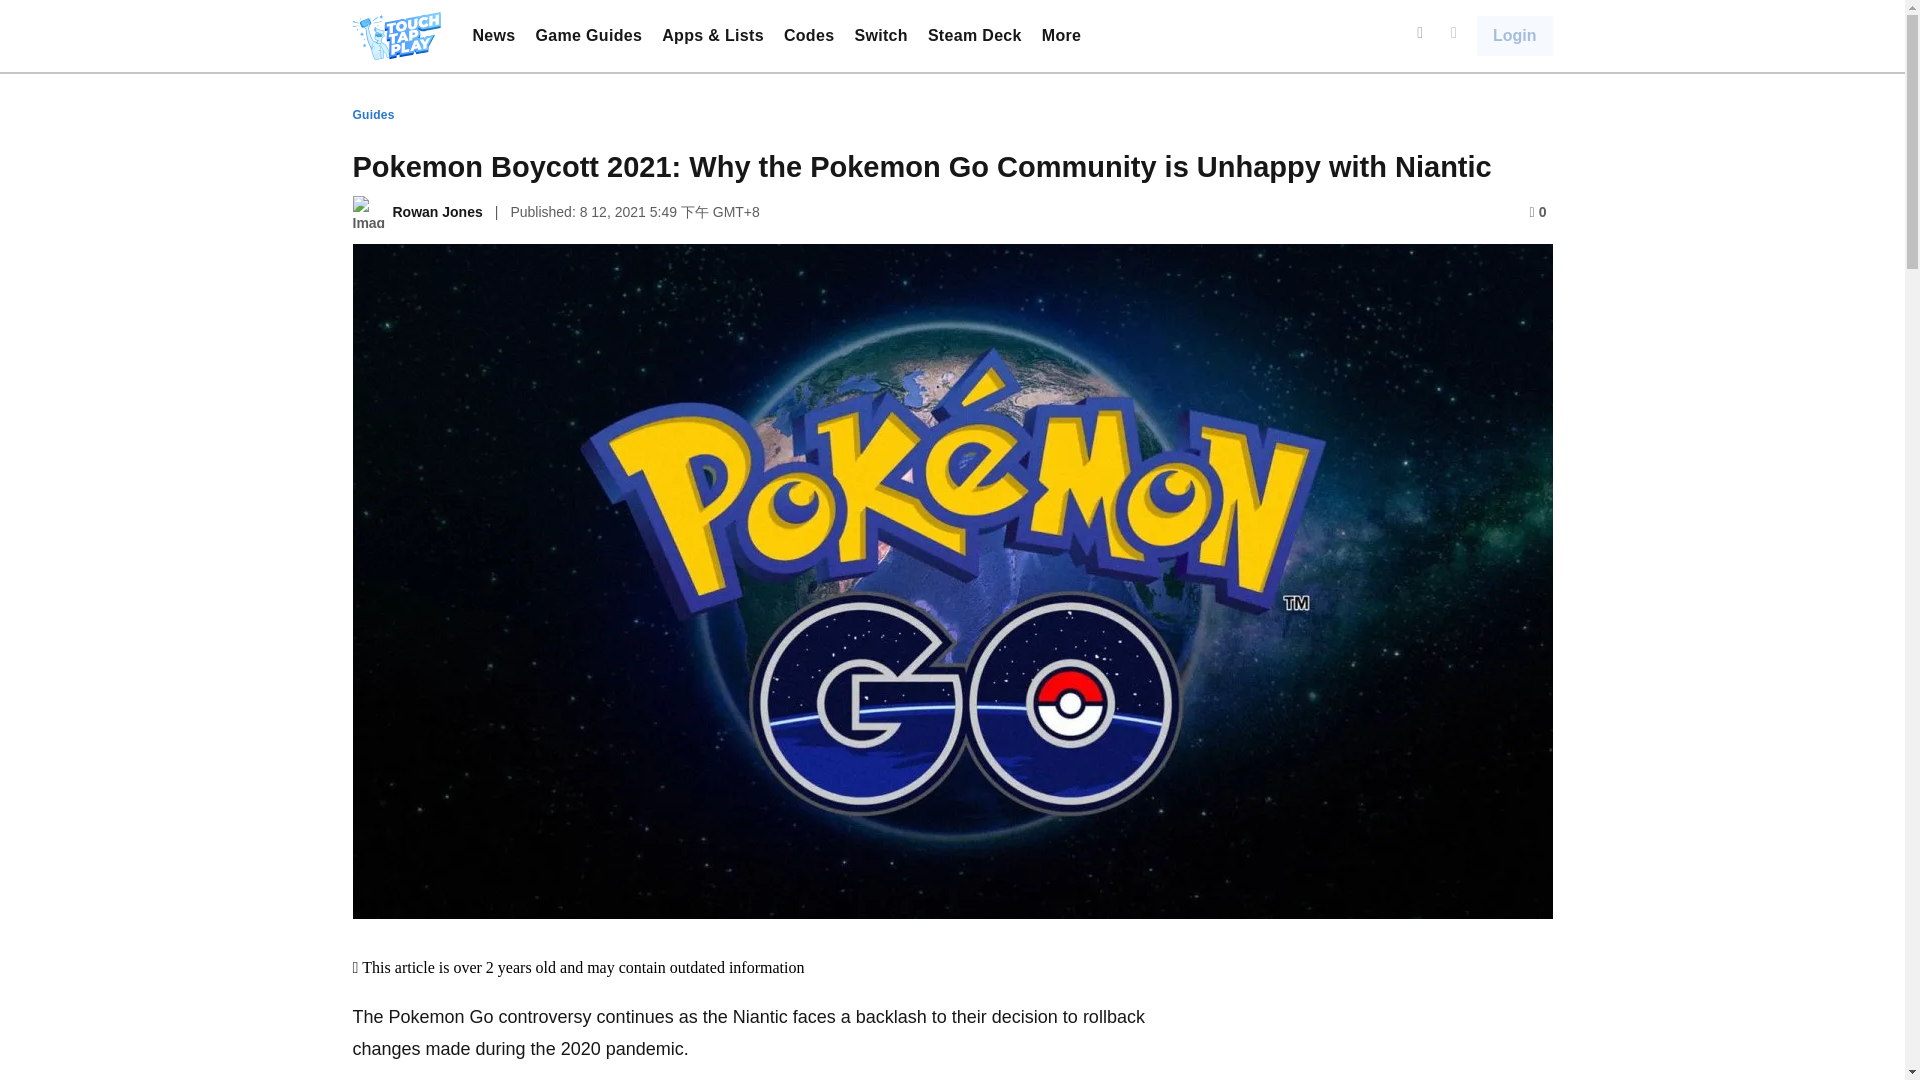 Image resolution: width=1920 pixels, height=1080 pixels. I want to click on Codes, so click(809, 36).